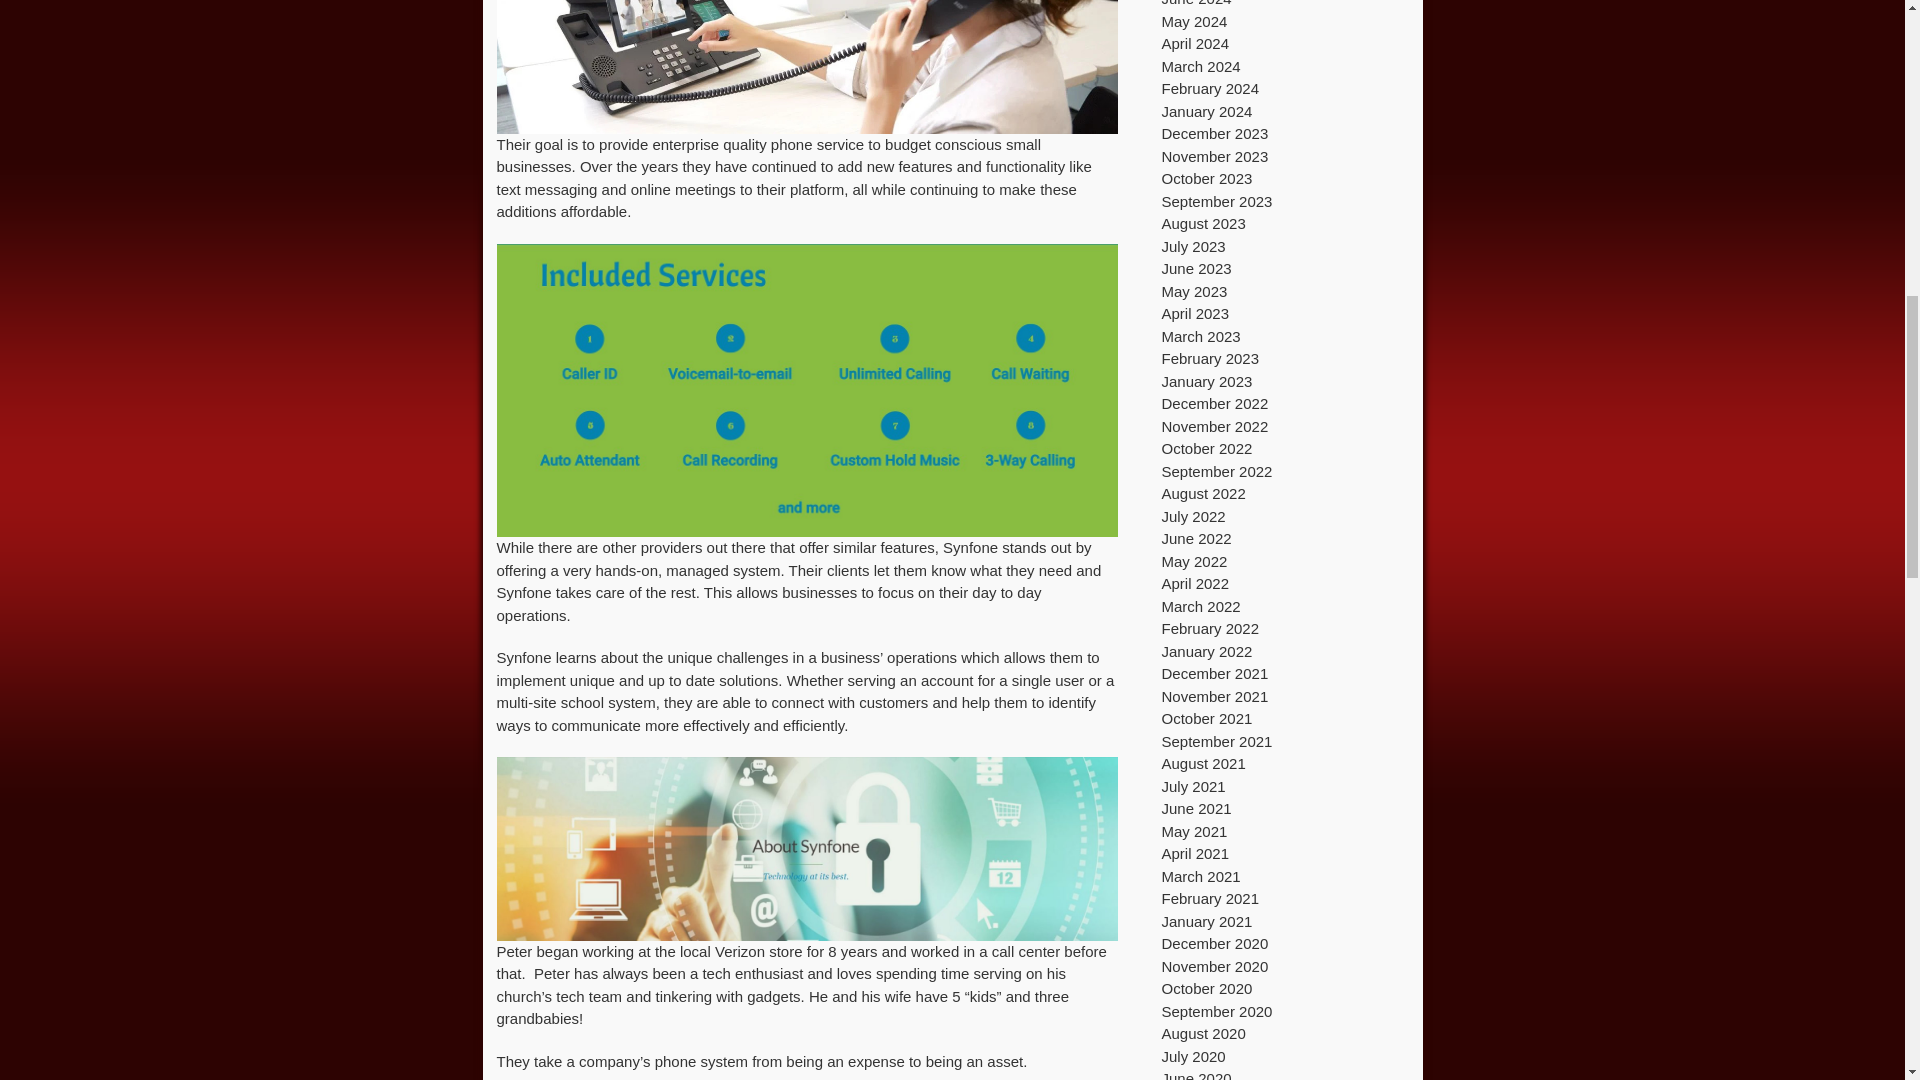 The height and width of the screenshot is (1080, 1920). Describe the element at coordinates (1210, 88) in the screenshot. I see `February 2024` at that location.